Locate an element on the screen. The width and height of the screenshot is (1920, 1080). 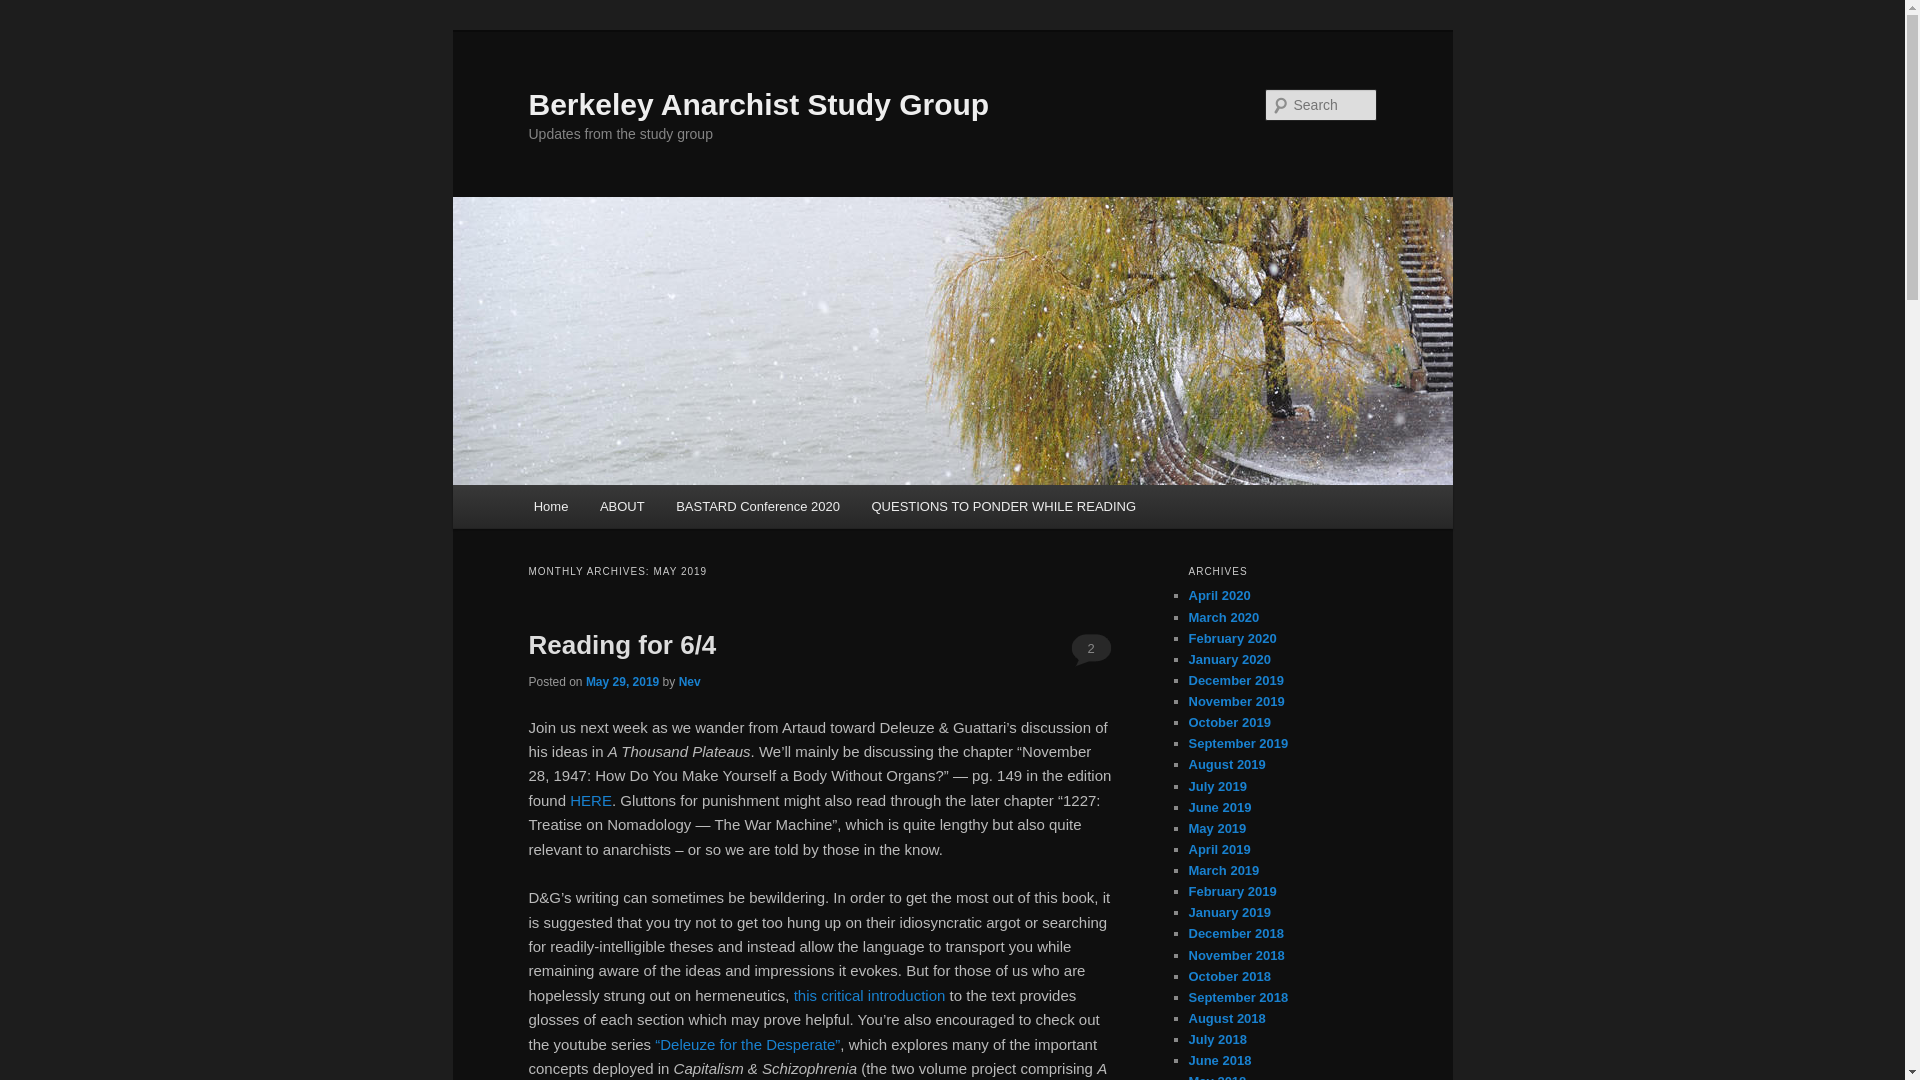
Berkeley Anarchist Study Group is located at coordinates (758, 104).